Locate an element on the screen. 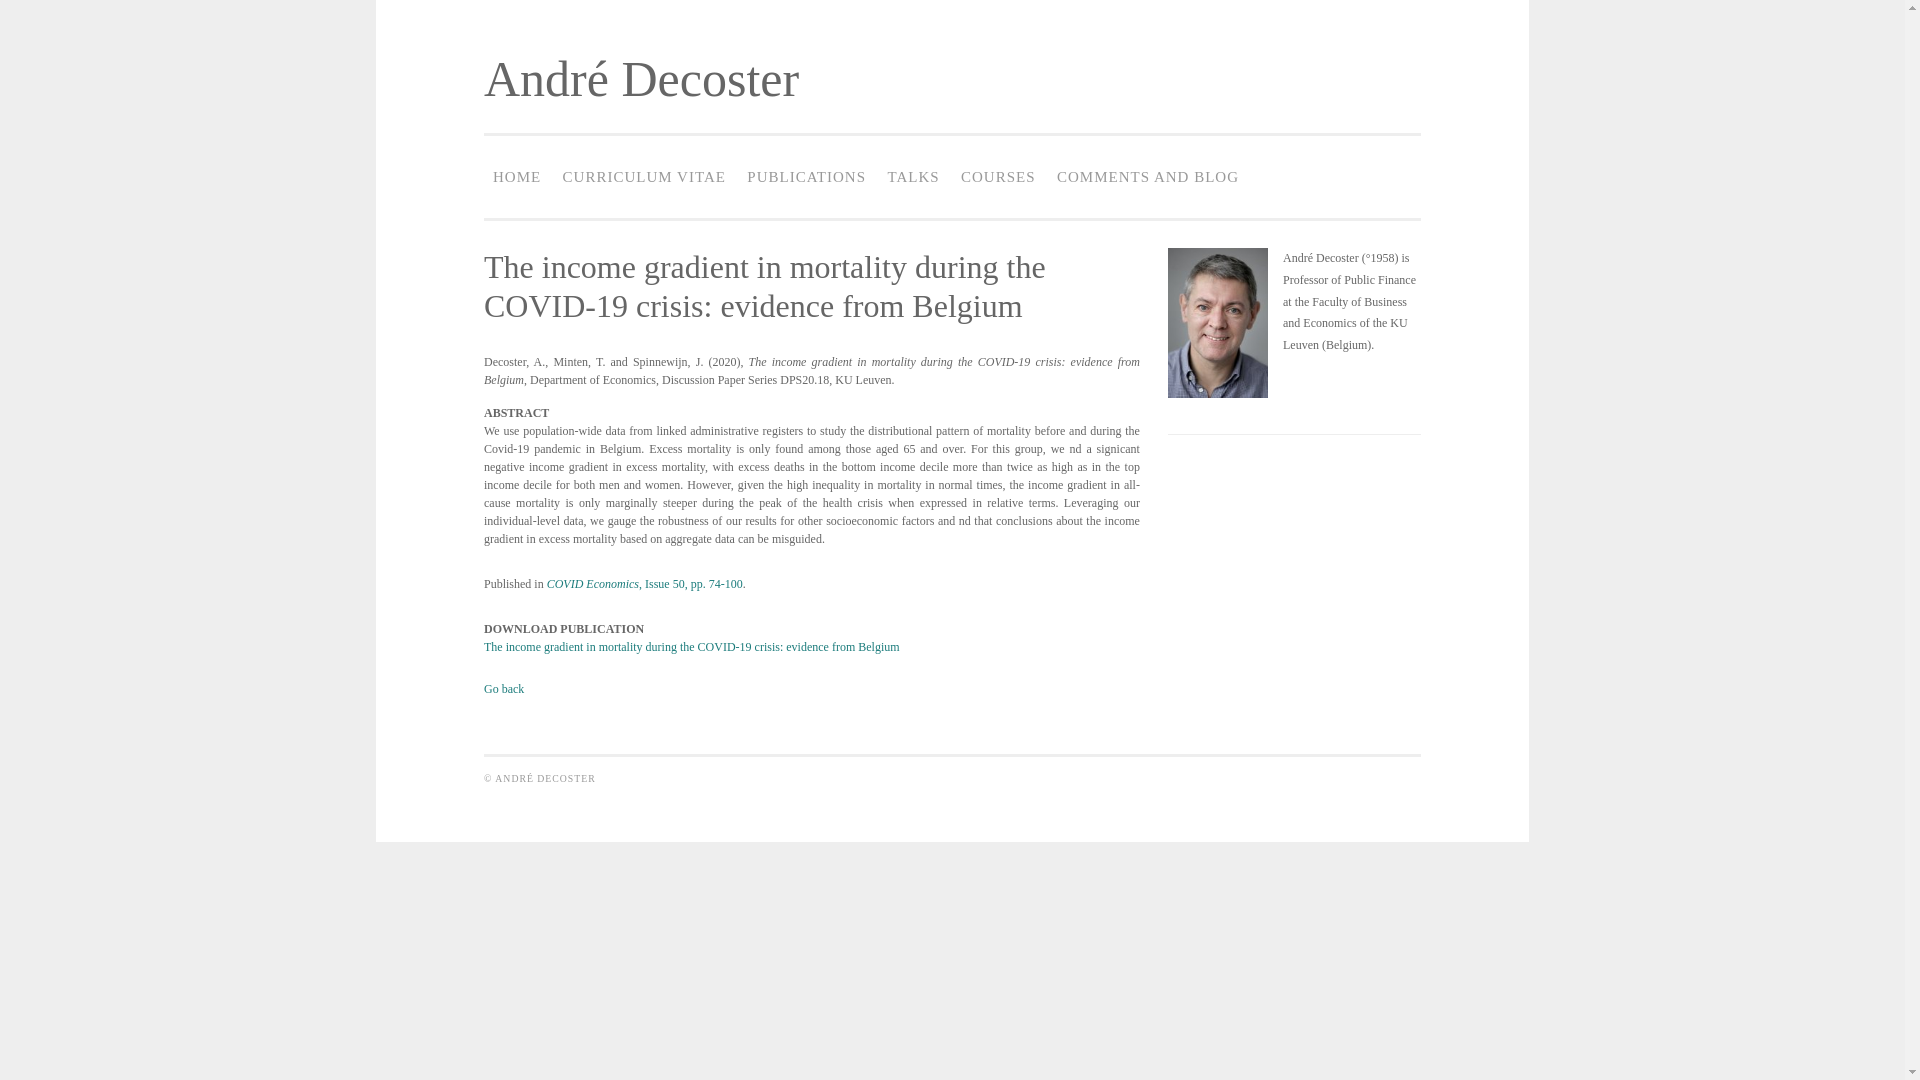  COVID Economics, Issue 50, pp. 74-100 is located at coordinates (645, 583).